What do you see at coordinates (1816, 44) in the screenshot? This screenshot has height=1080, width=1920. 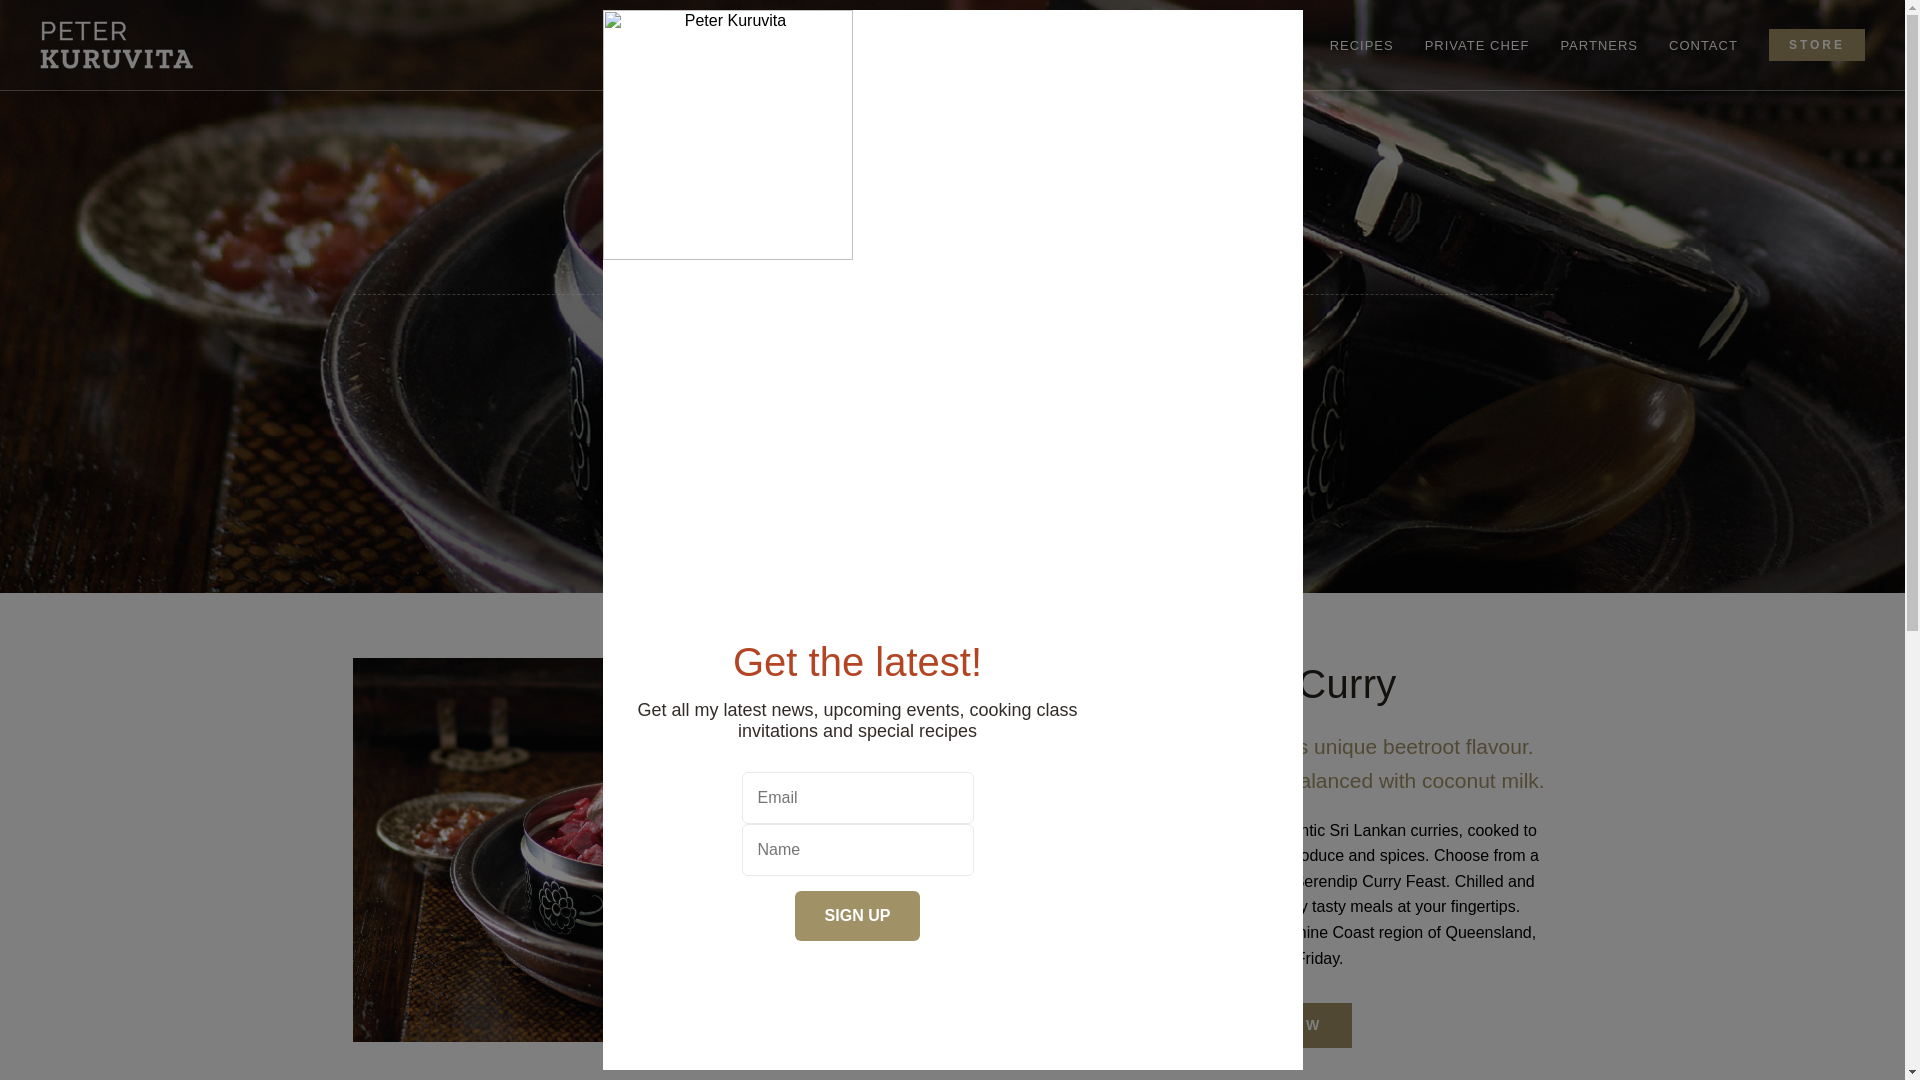 I see `STORE` at bounding box center [1816, 44].